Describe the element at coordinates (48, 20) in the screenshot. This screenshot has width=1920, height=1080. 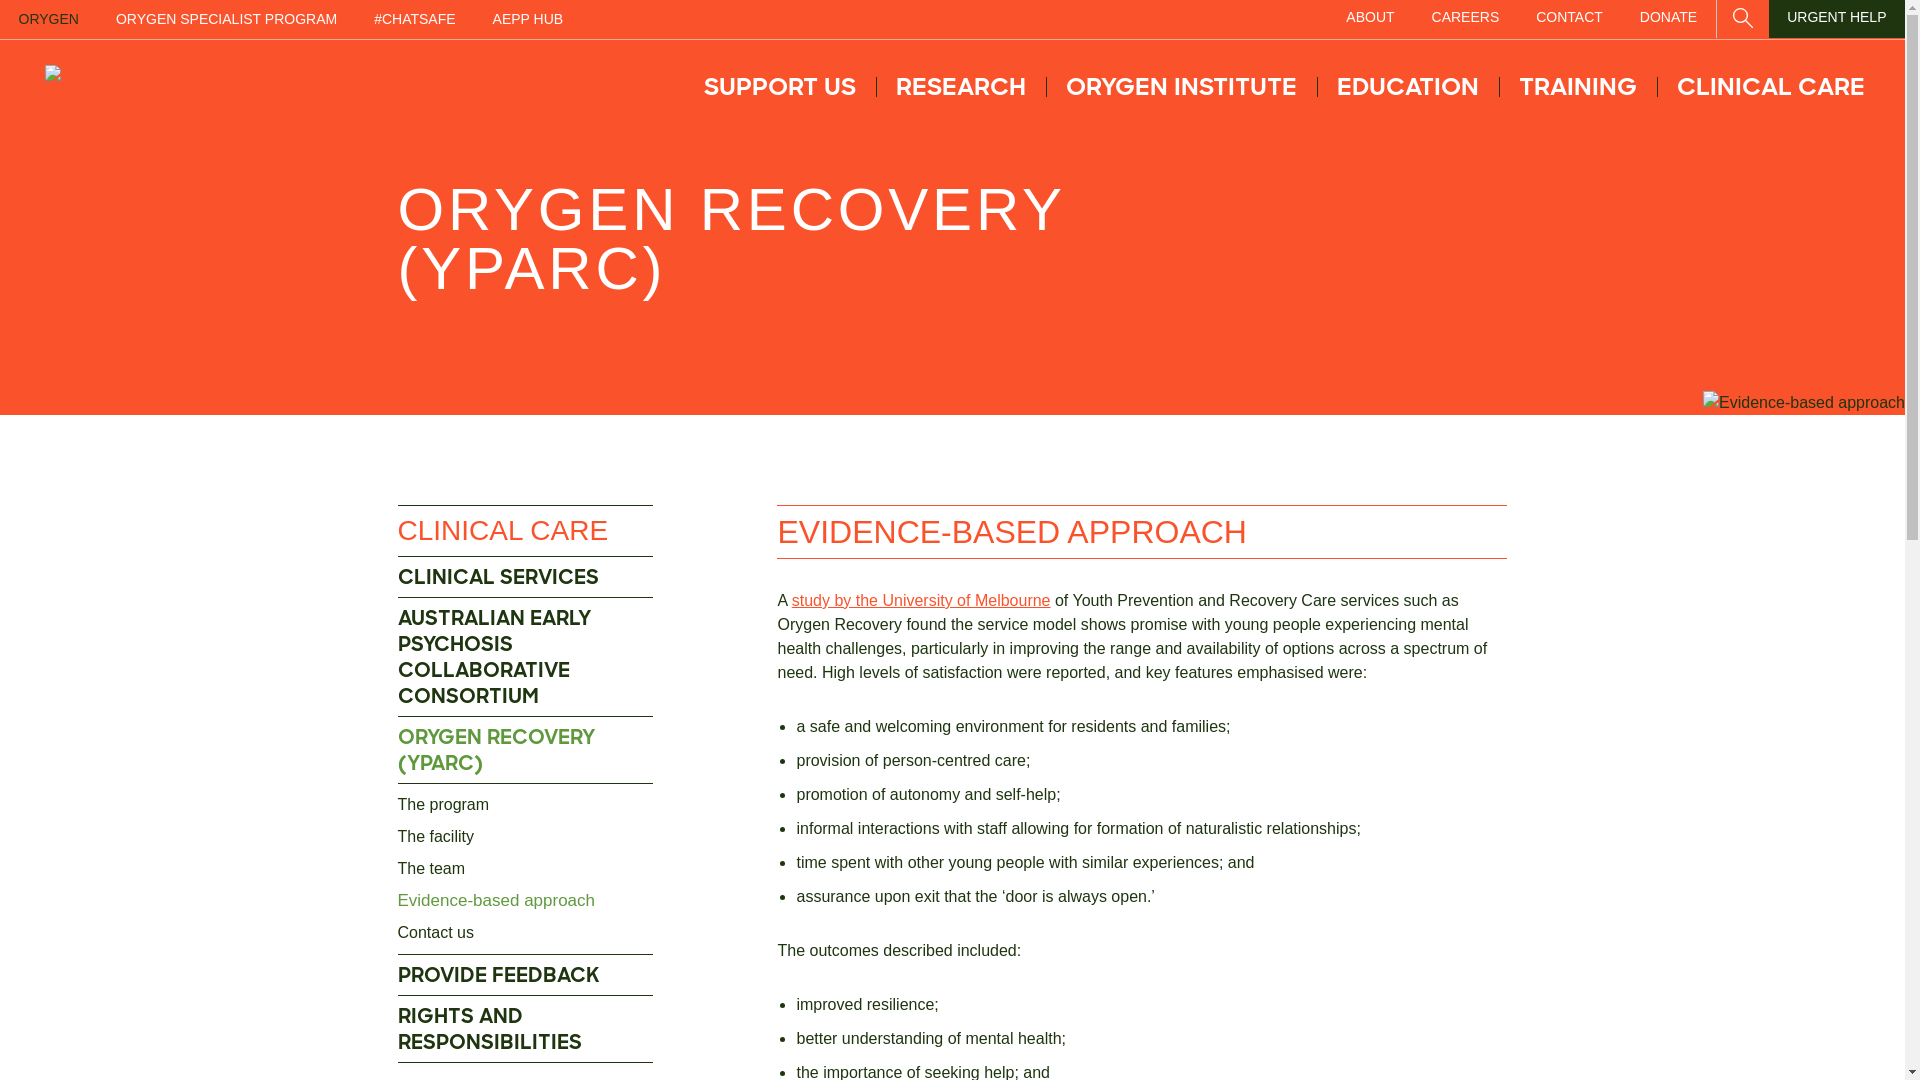
I see `ORYGEN` at that location.